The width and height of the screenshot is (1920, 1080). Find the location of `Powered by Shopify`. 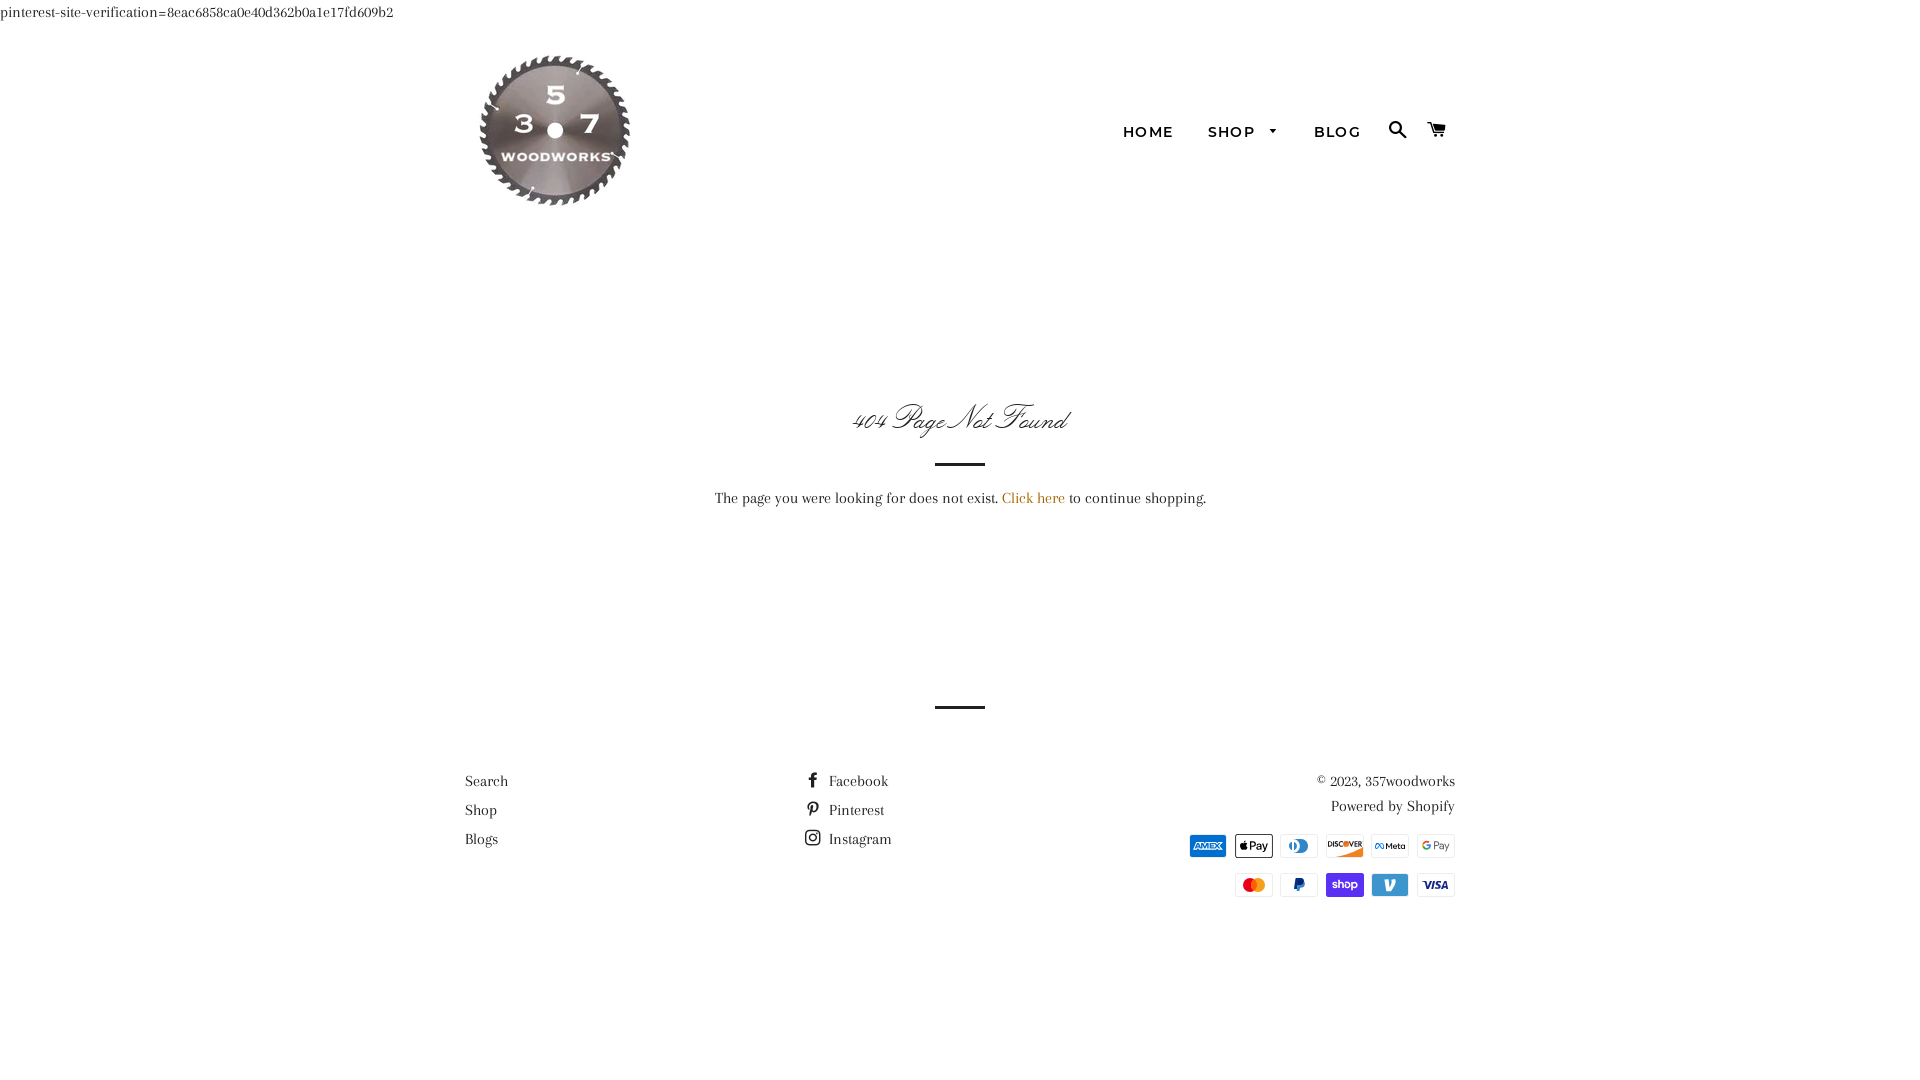

Powered by Shopify is located at coordinates (1393, 806).